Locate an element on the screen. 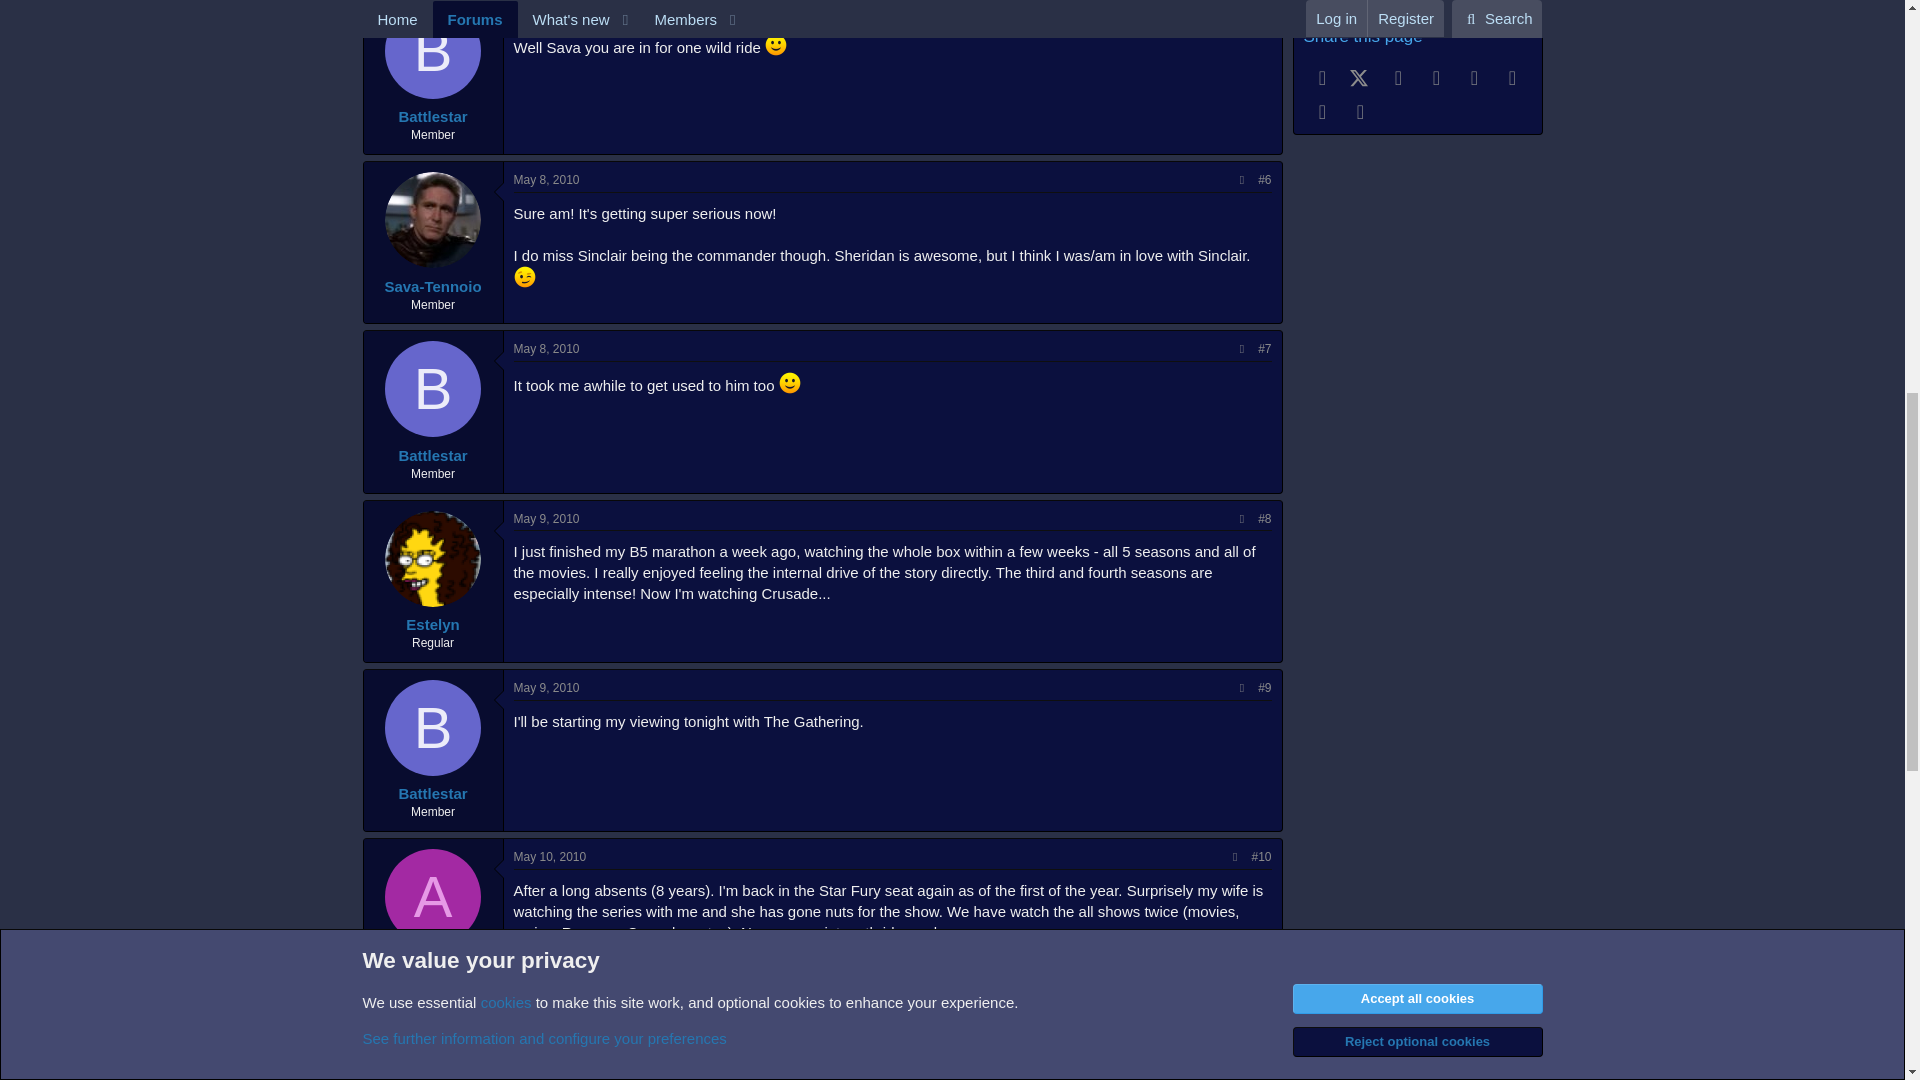  May 9, 2010 at 6:07 PM is located at coordinates (546, 688).